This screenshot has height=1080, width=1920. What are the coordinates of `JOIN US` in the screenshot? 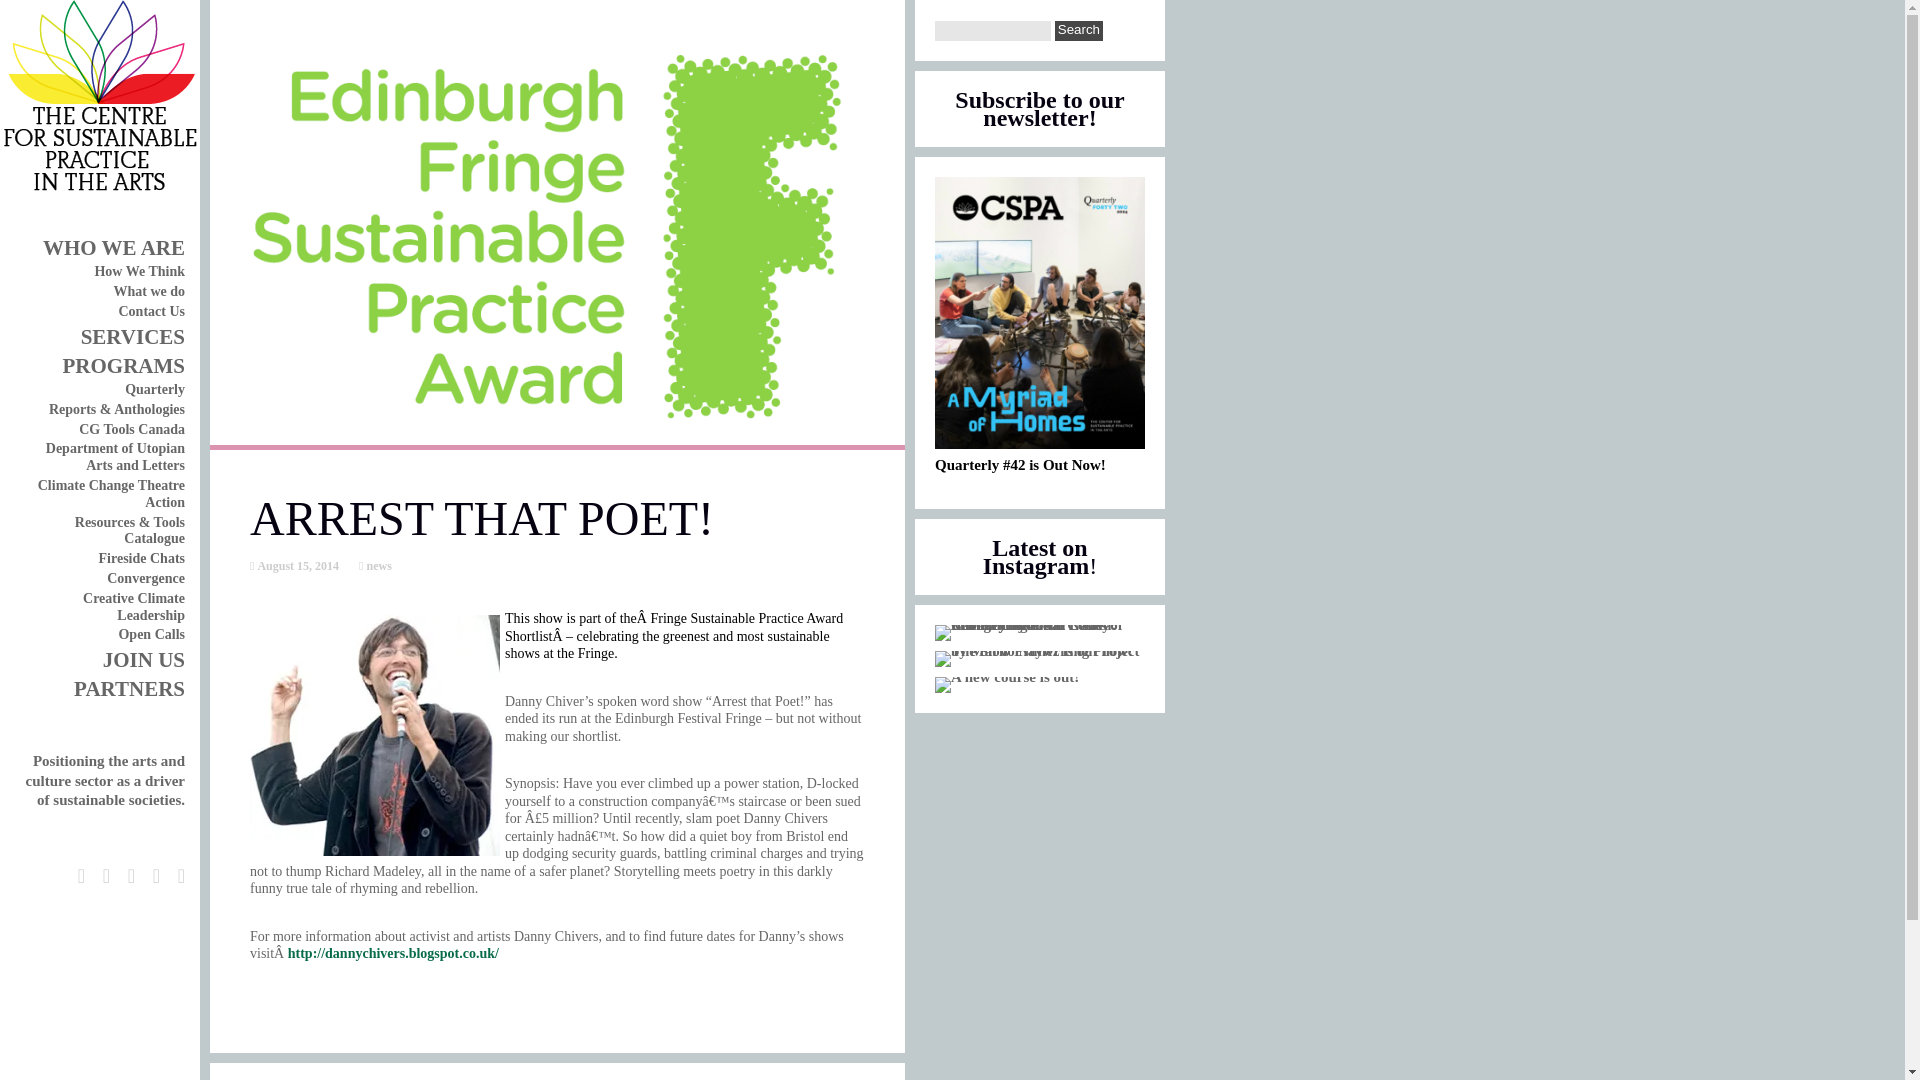 It's located at (144, 660).